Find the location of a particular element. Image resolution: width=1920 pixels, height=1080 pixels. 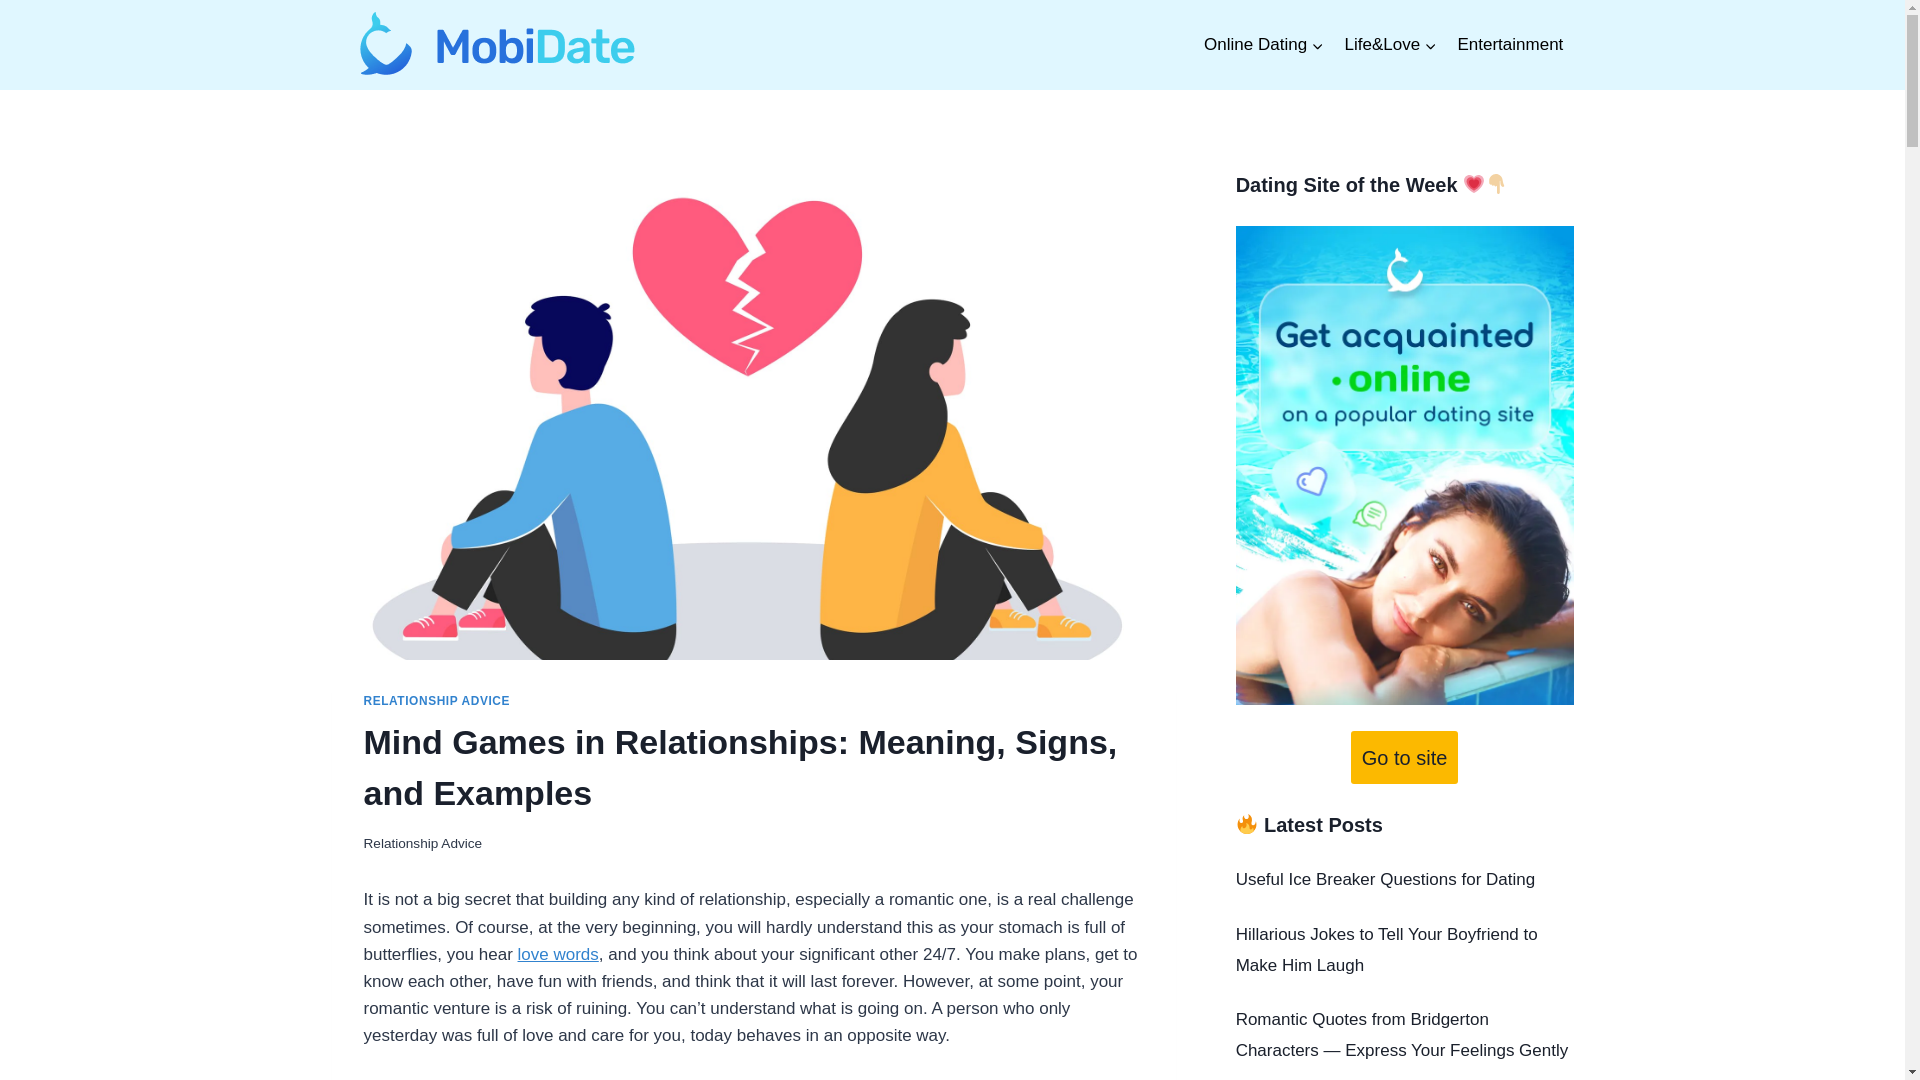

love words is located at coordinates (558, 954).